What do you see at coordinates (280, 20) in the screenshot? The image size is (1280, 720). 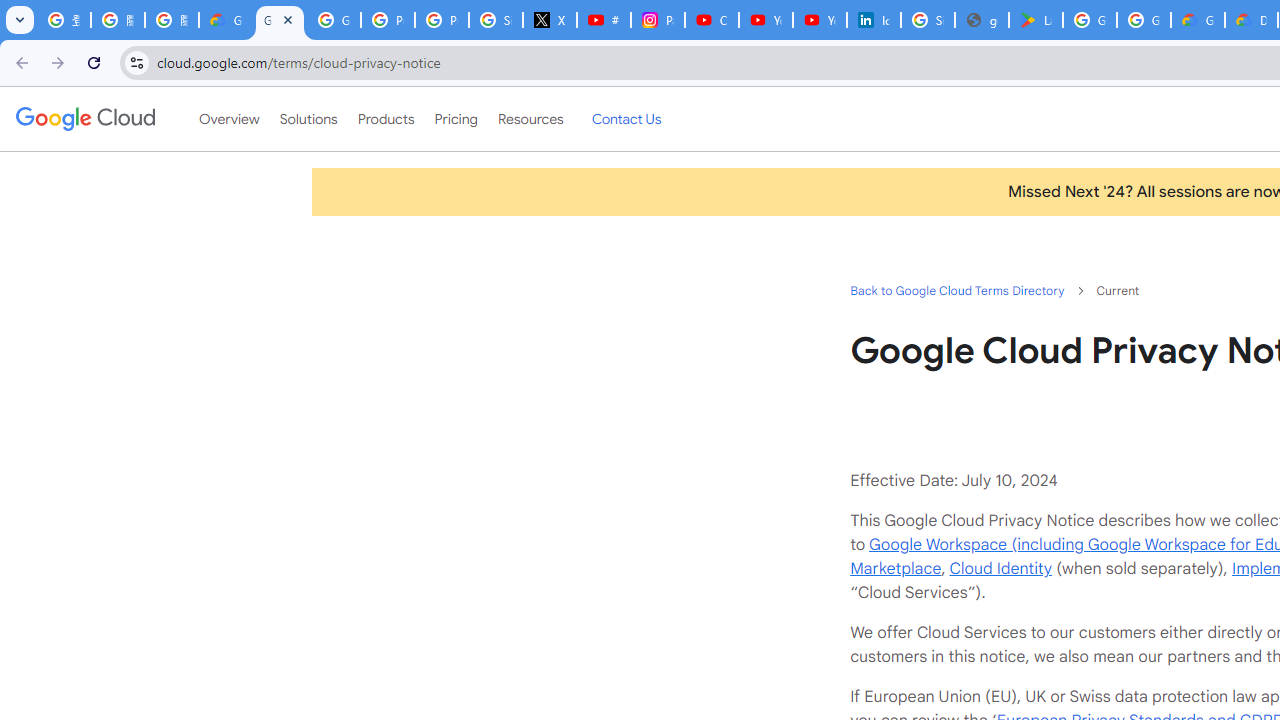 I see `Google Cloud Privacy Notice` at bounding box center [280, 20].